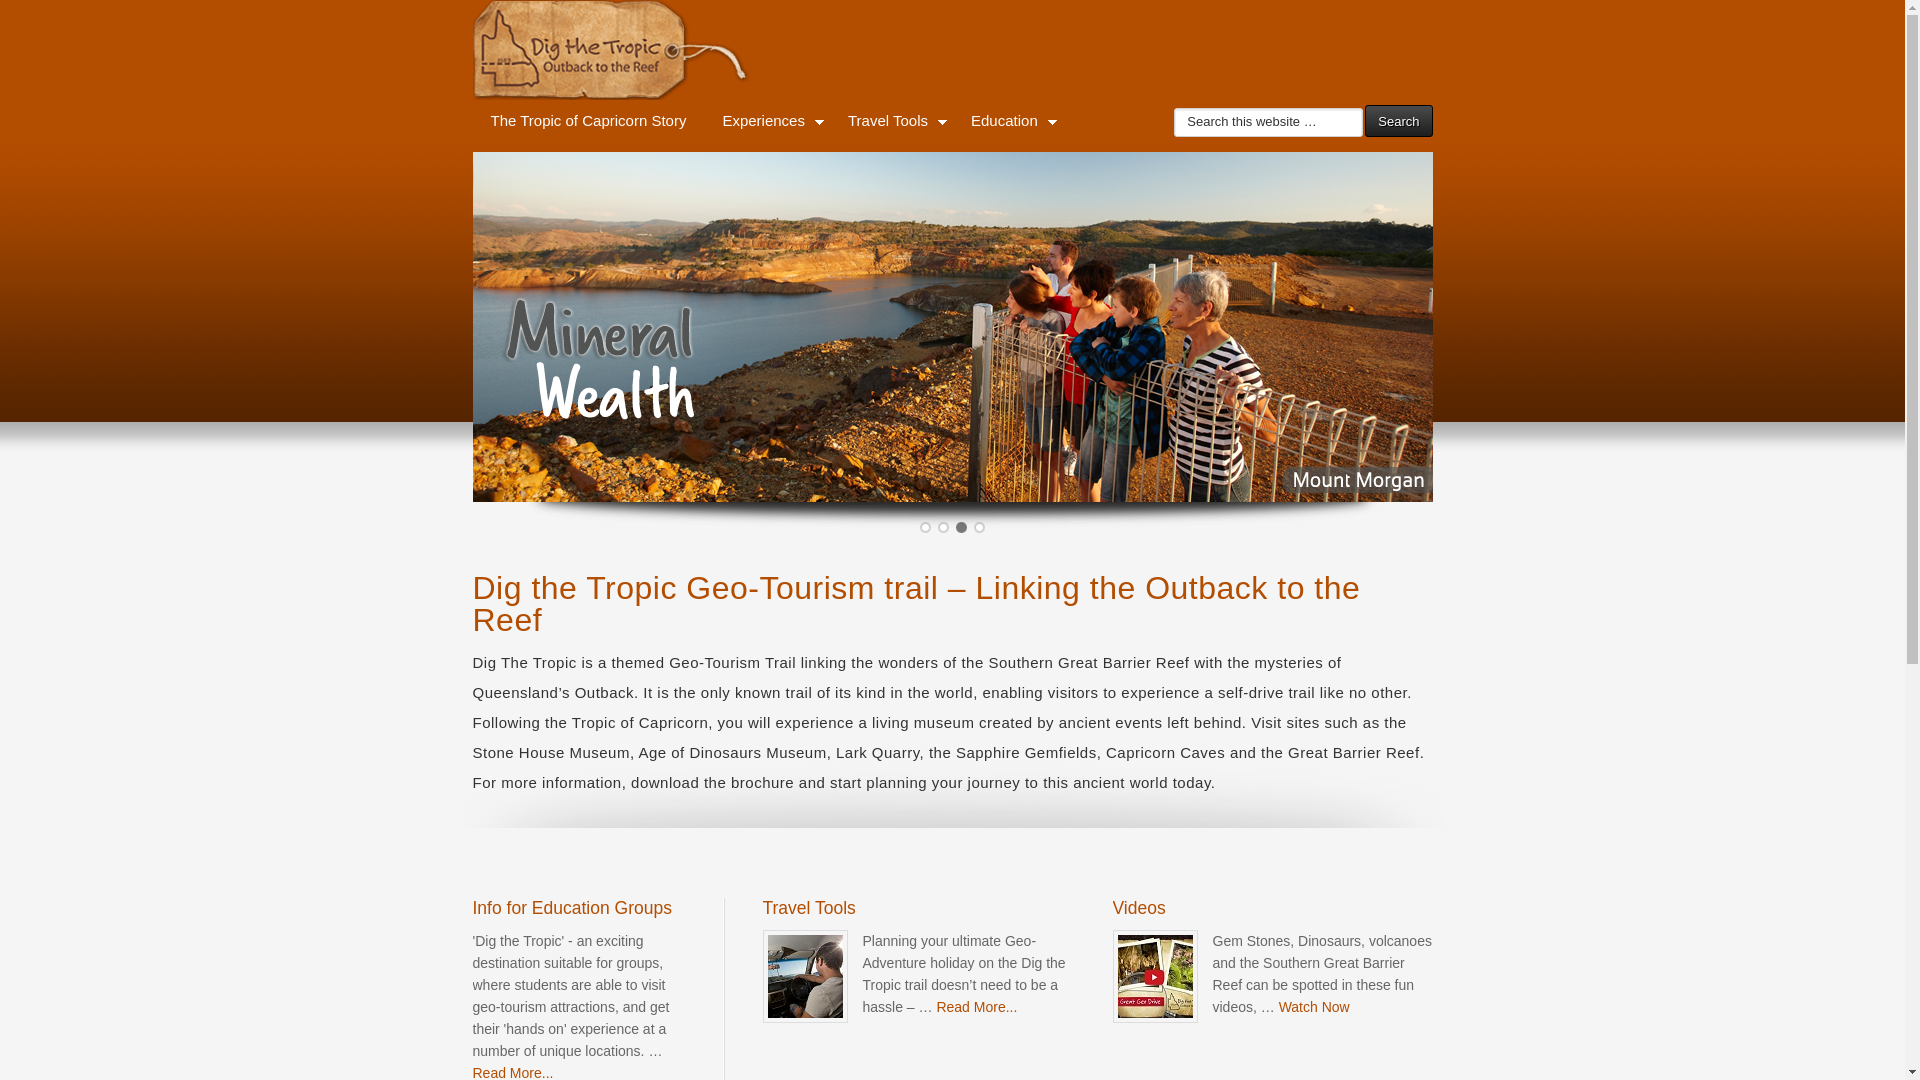 This screenshot has width=1920, height=1080. I want to click on Watch Now, so click(1314, 1007).